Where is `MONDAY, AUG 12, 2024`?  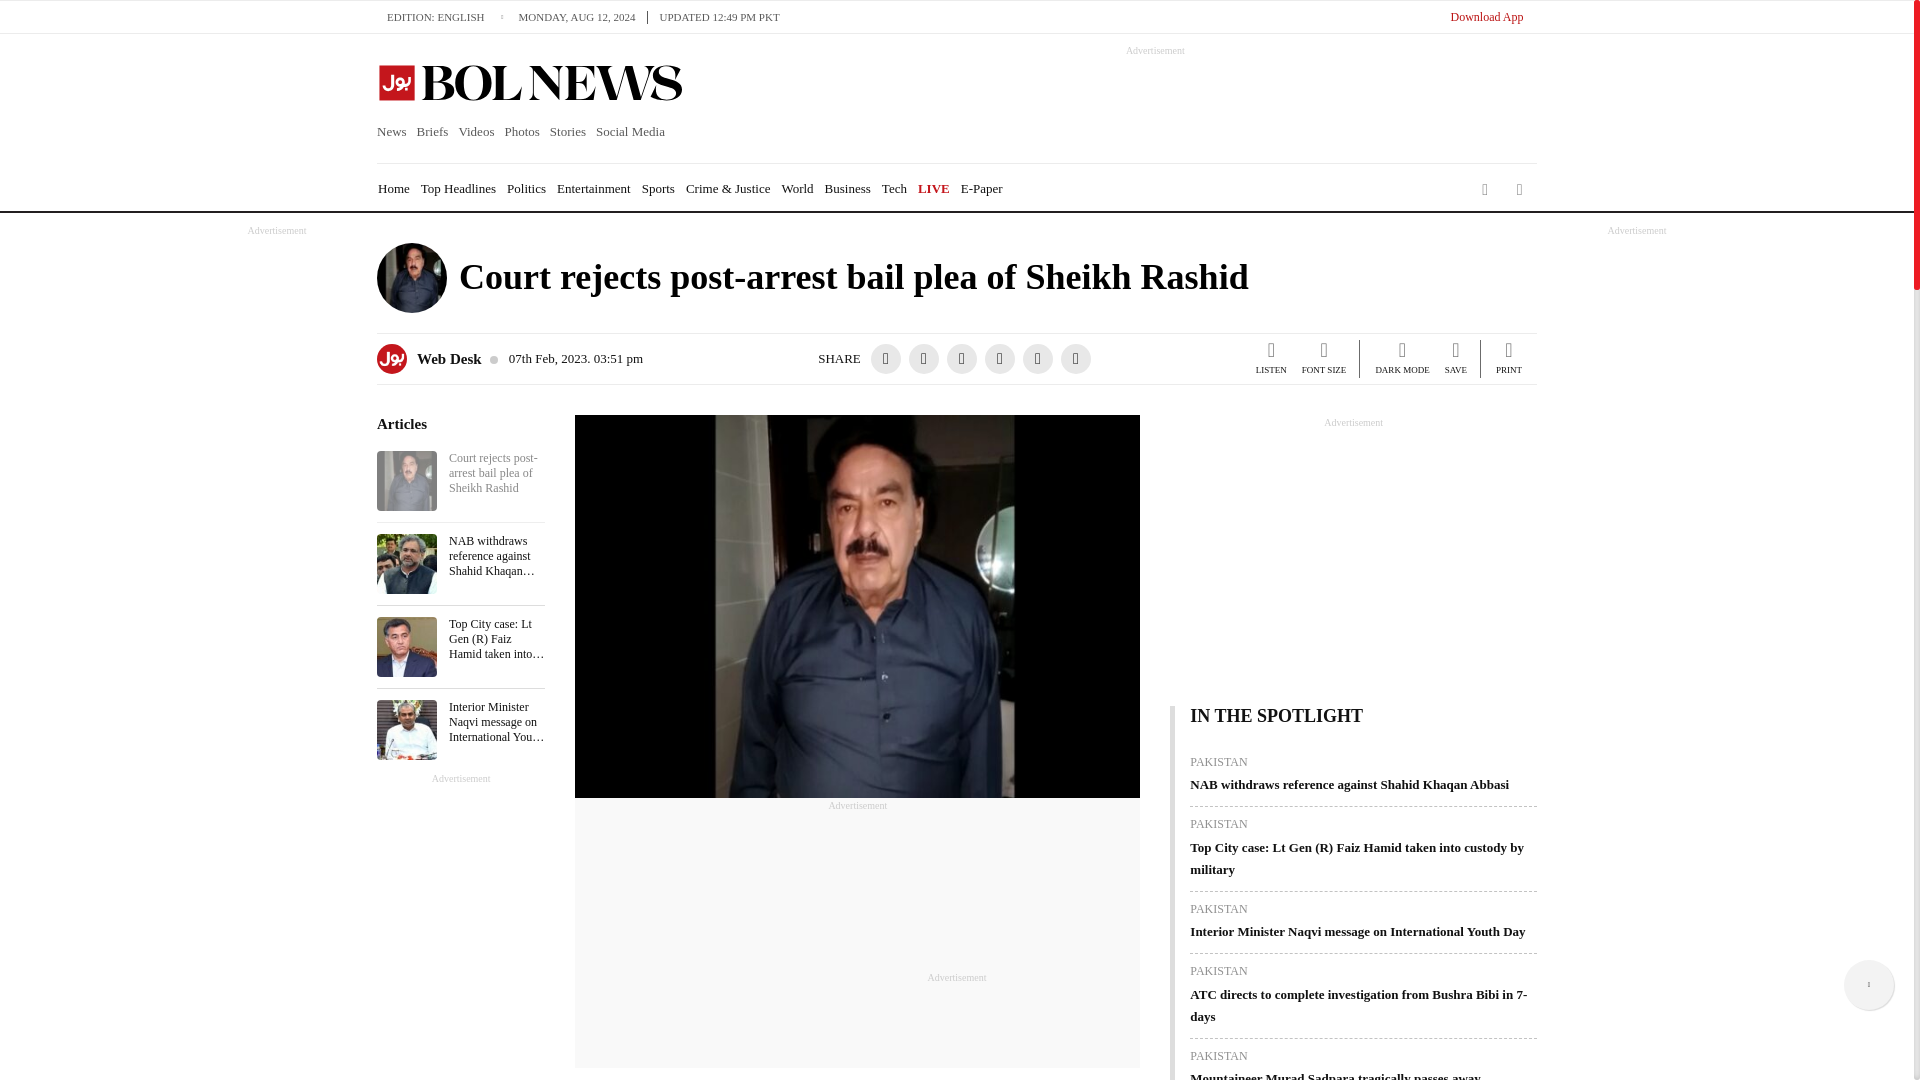
MONDAY, AUG 12, 2024 is located at coordinates (582, 16).